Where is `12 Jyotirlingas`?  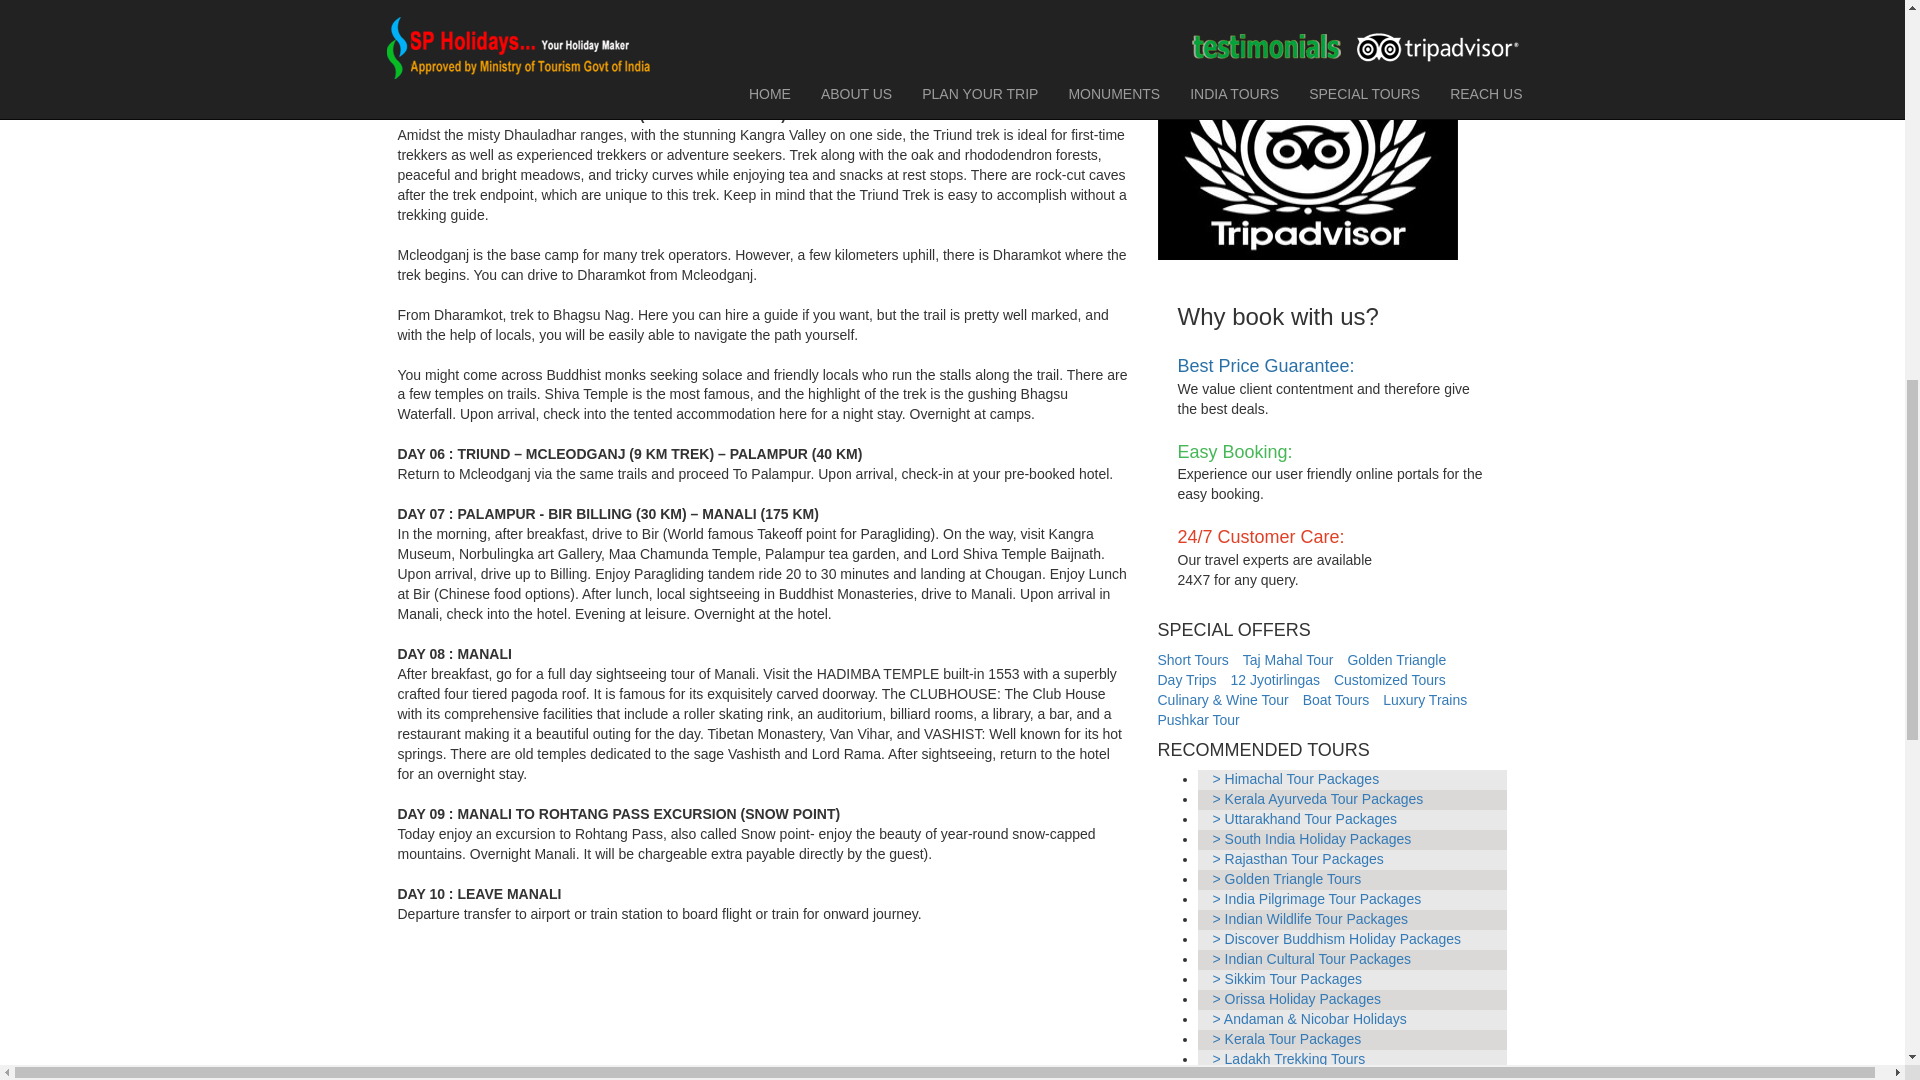 12 Jyotirlingas is located at coordinates (1275, 679).